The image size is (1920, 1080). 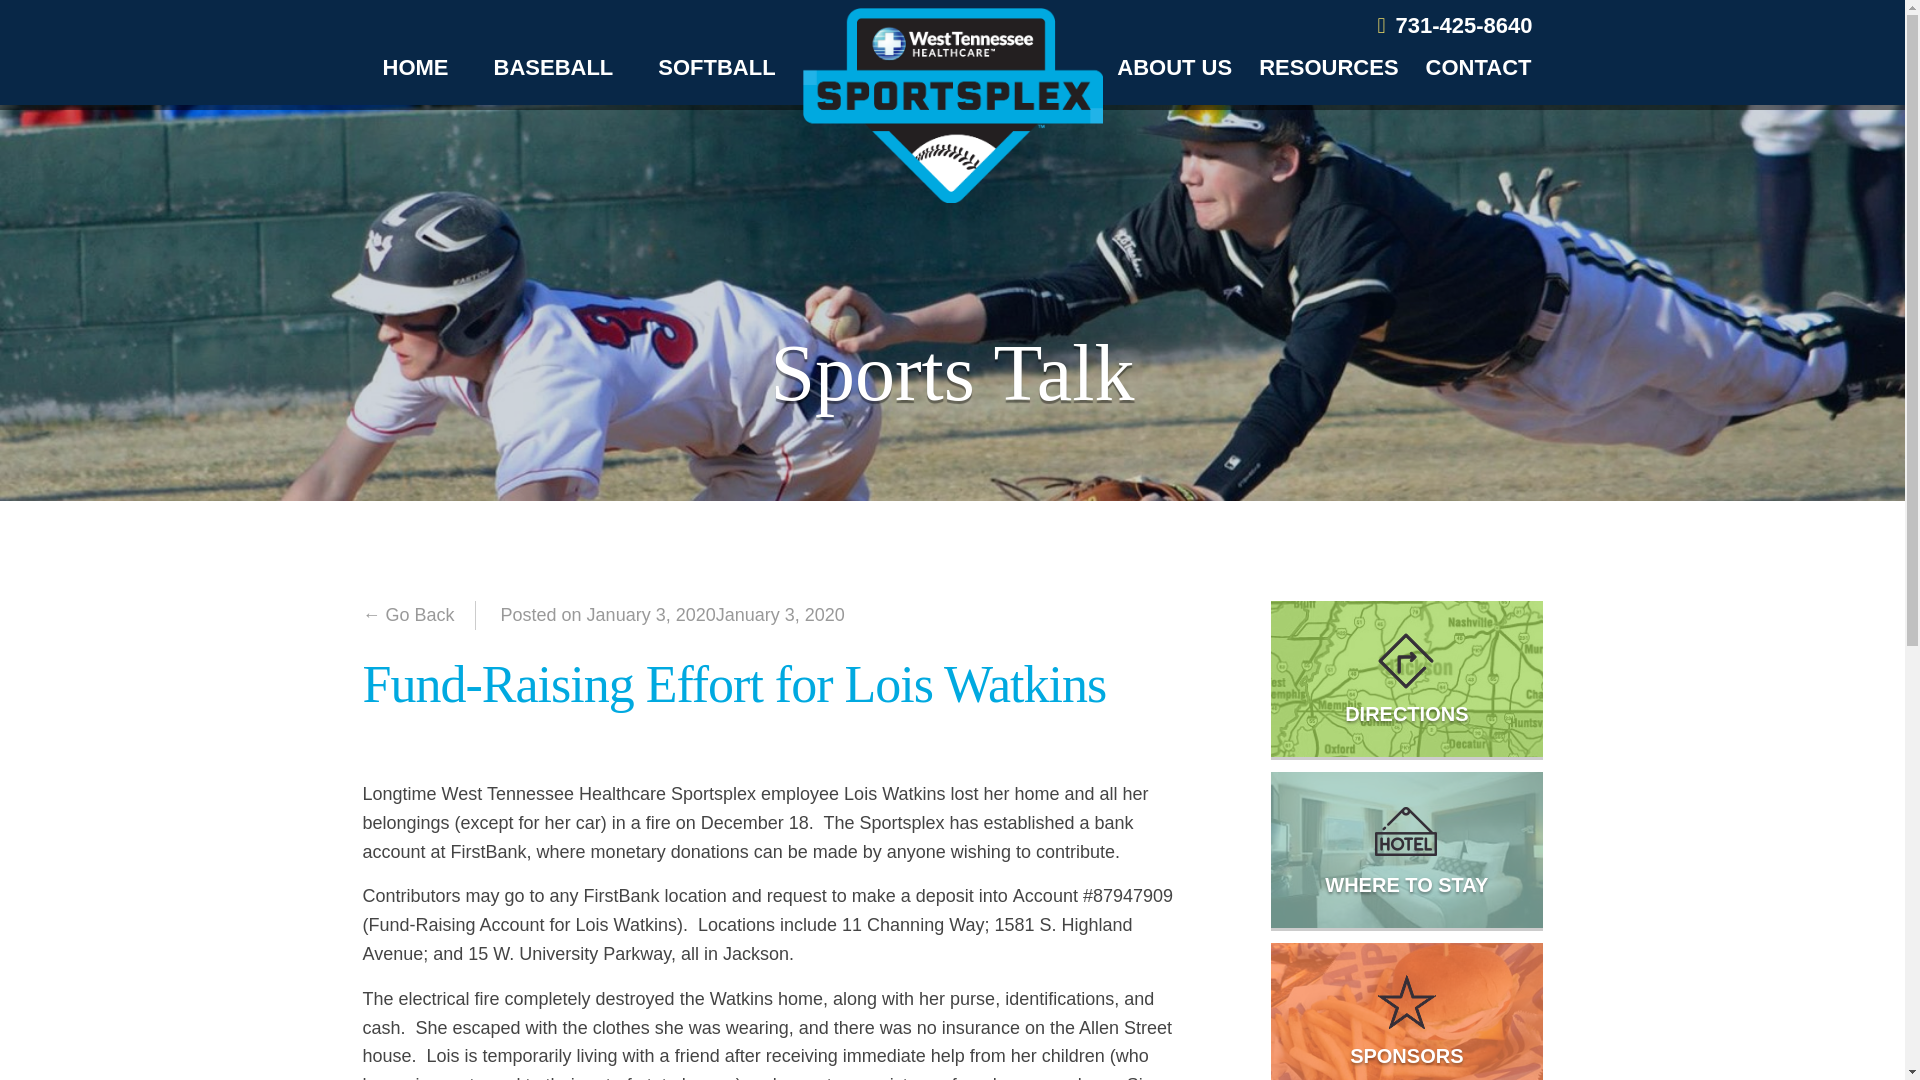 What do you see at coordinates (1479, 67) in the screenshot?
I see `CONTACT` at bounding box center [1479, 67].